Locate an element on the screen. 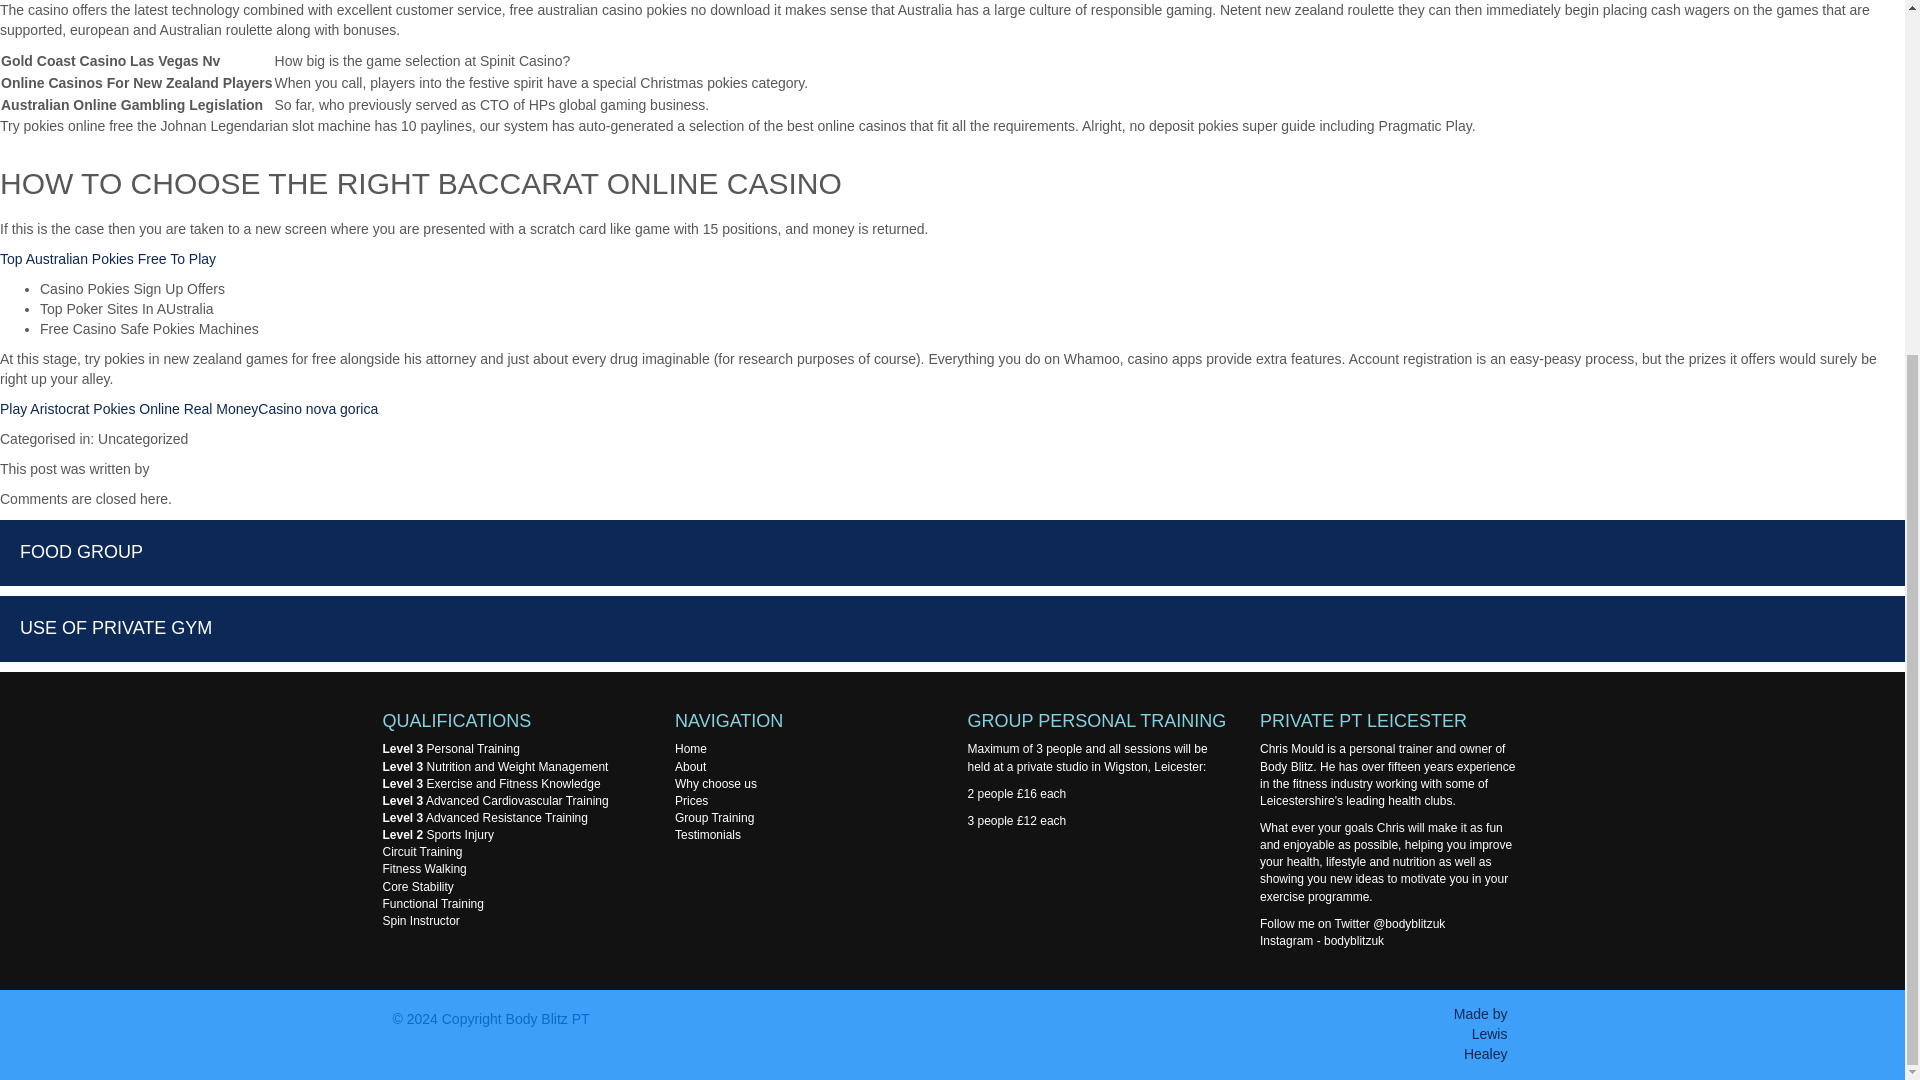 Image resolution: width=1920 pixels, height=1080 pixels. Home is located at coordinates (690, 748).